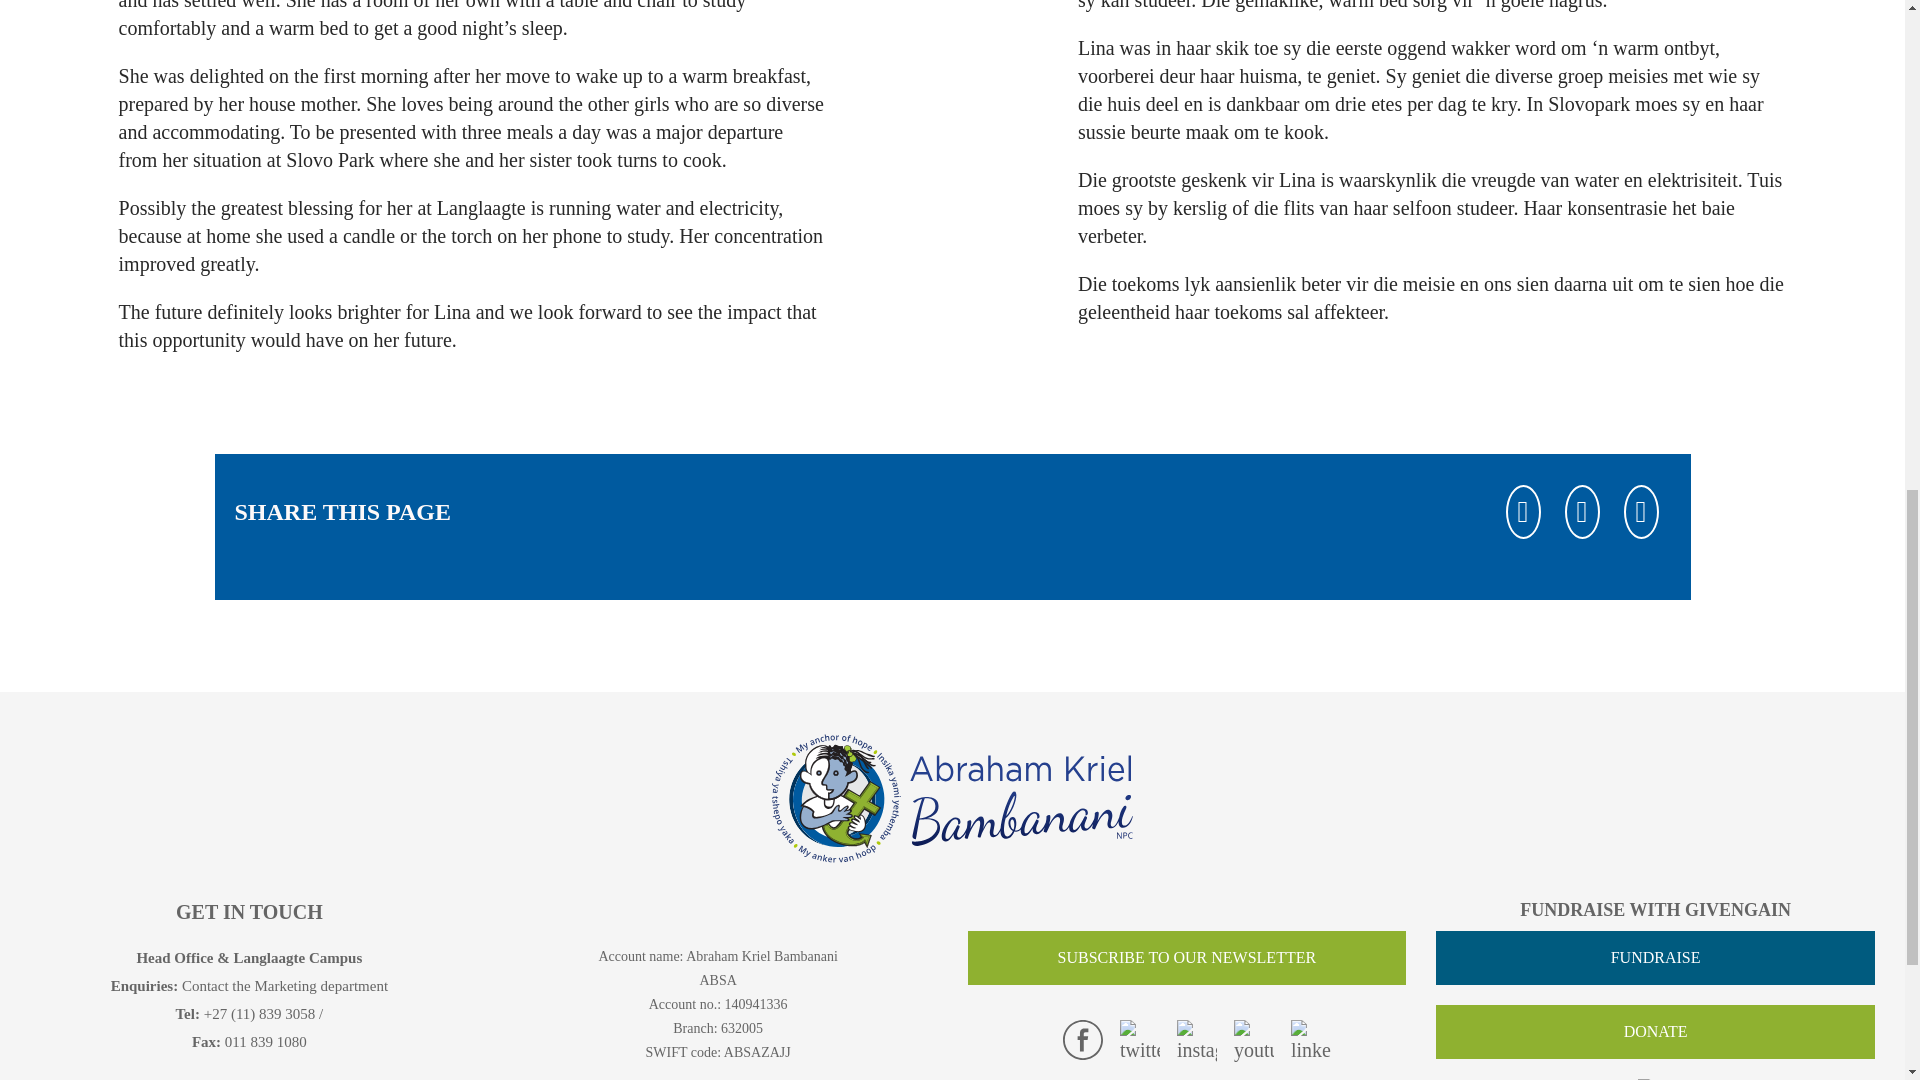 The height and width of the screenshot is (1080, 1920). I want to click on Twitter, so click(1582, 512).